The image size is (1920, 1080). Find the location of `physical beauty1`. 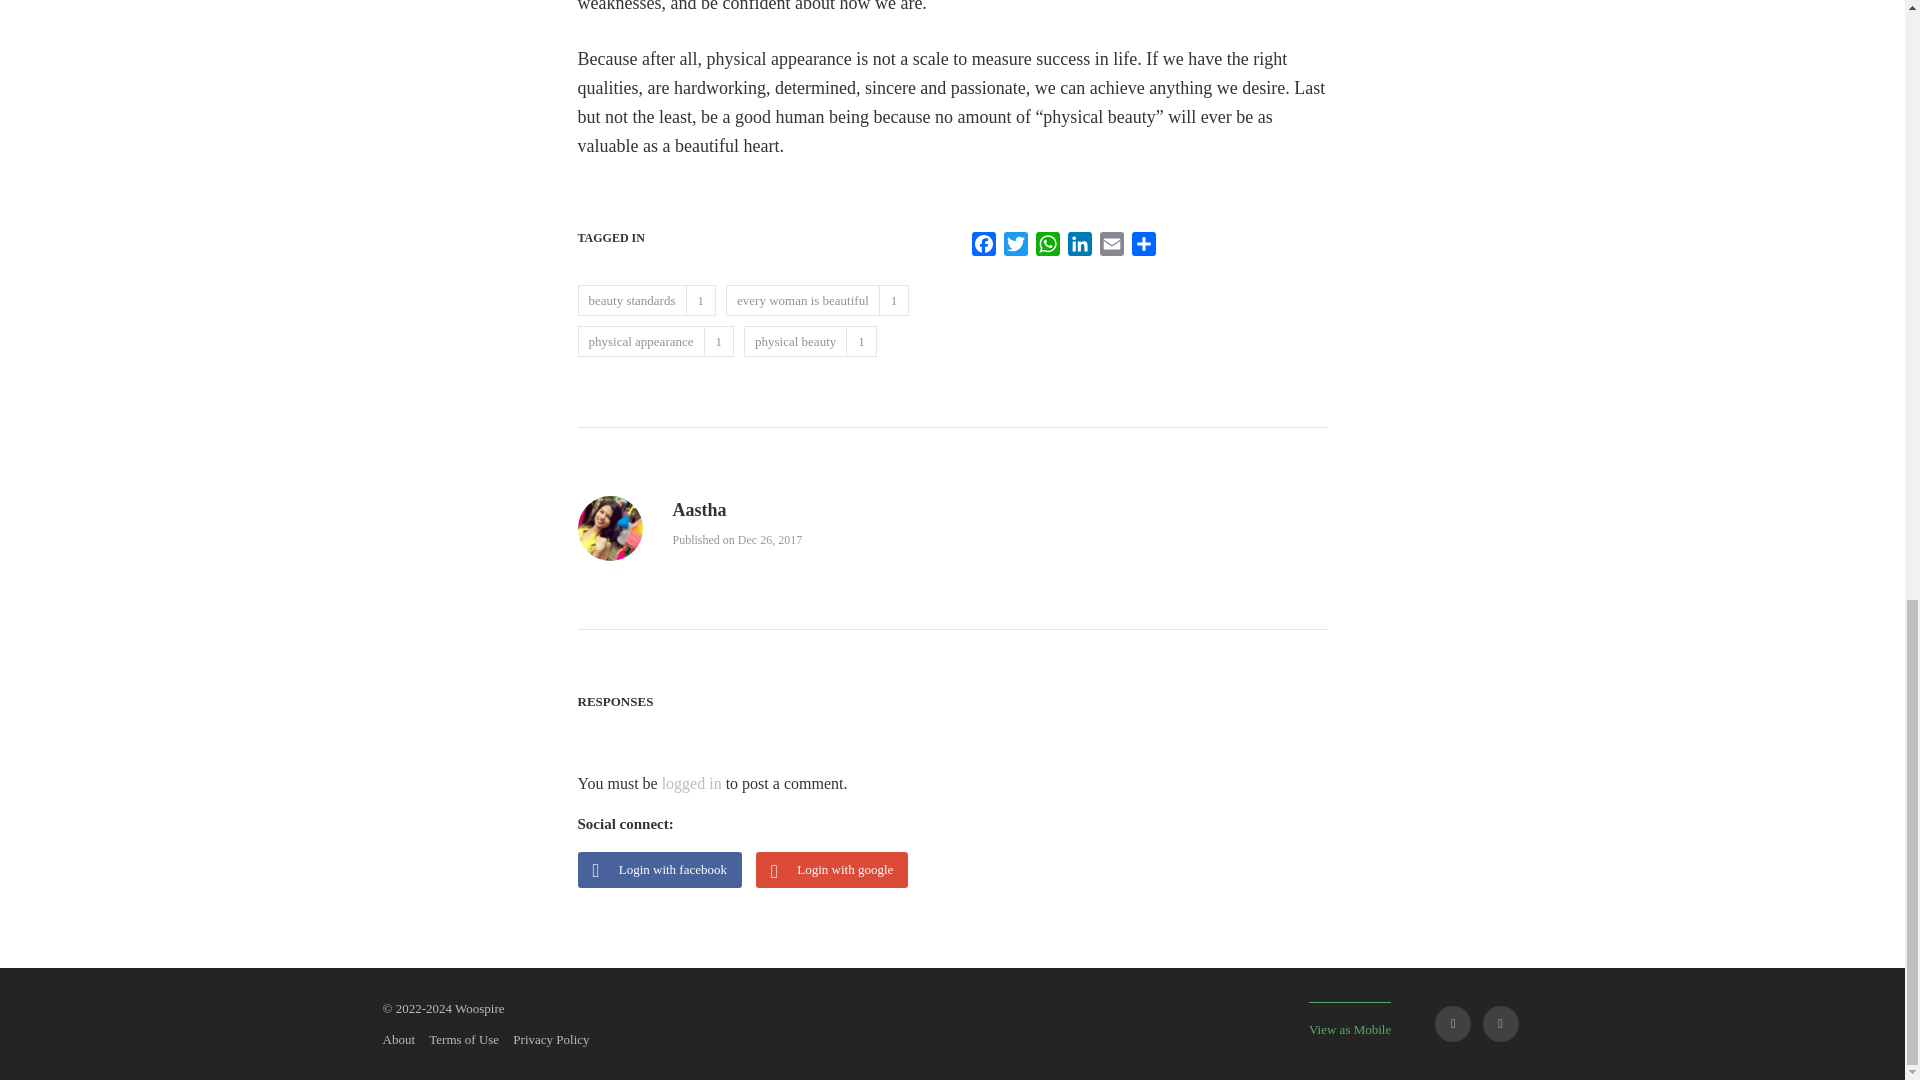

physical beauty1 is located at coordinates (810, 342).